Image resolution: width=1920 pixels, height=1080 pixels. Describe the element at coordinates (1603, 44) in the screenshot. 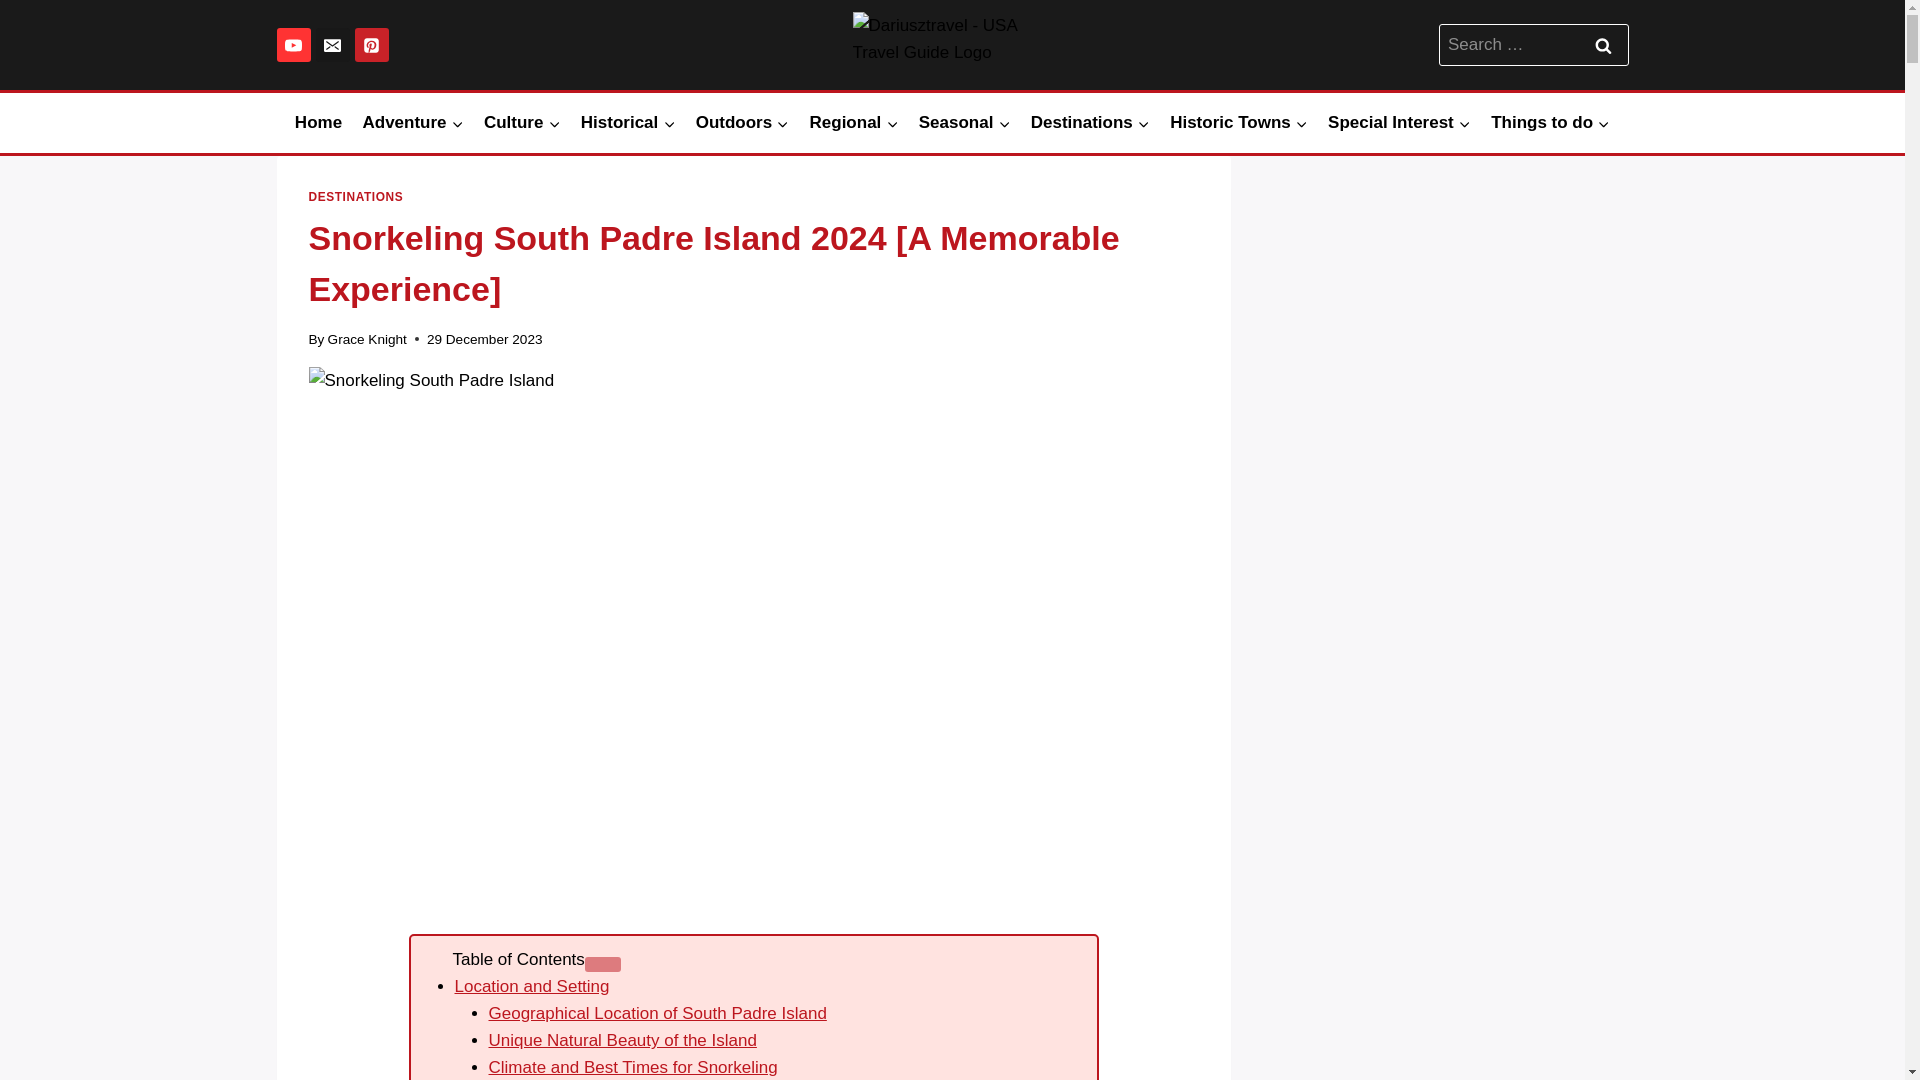

I see `Search` at that location.